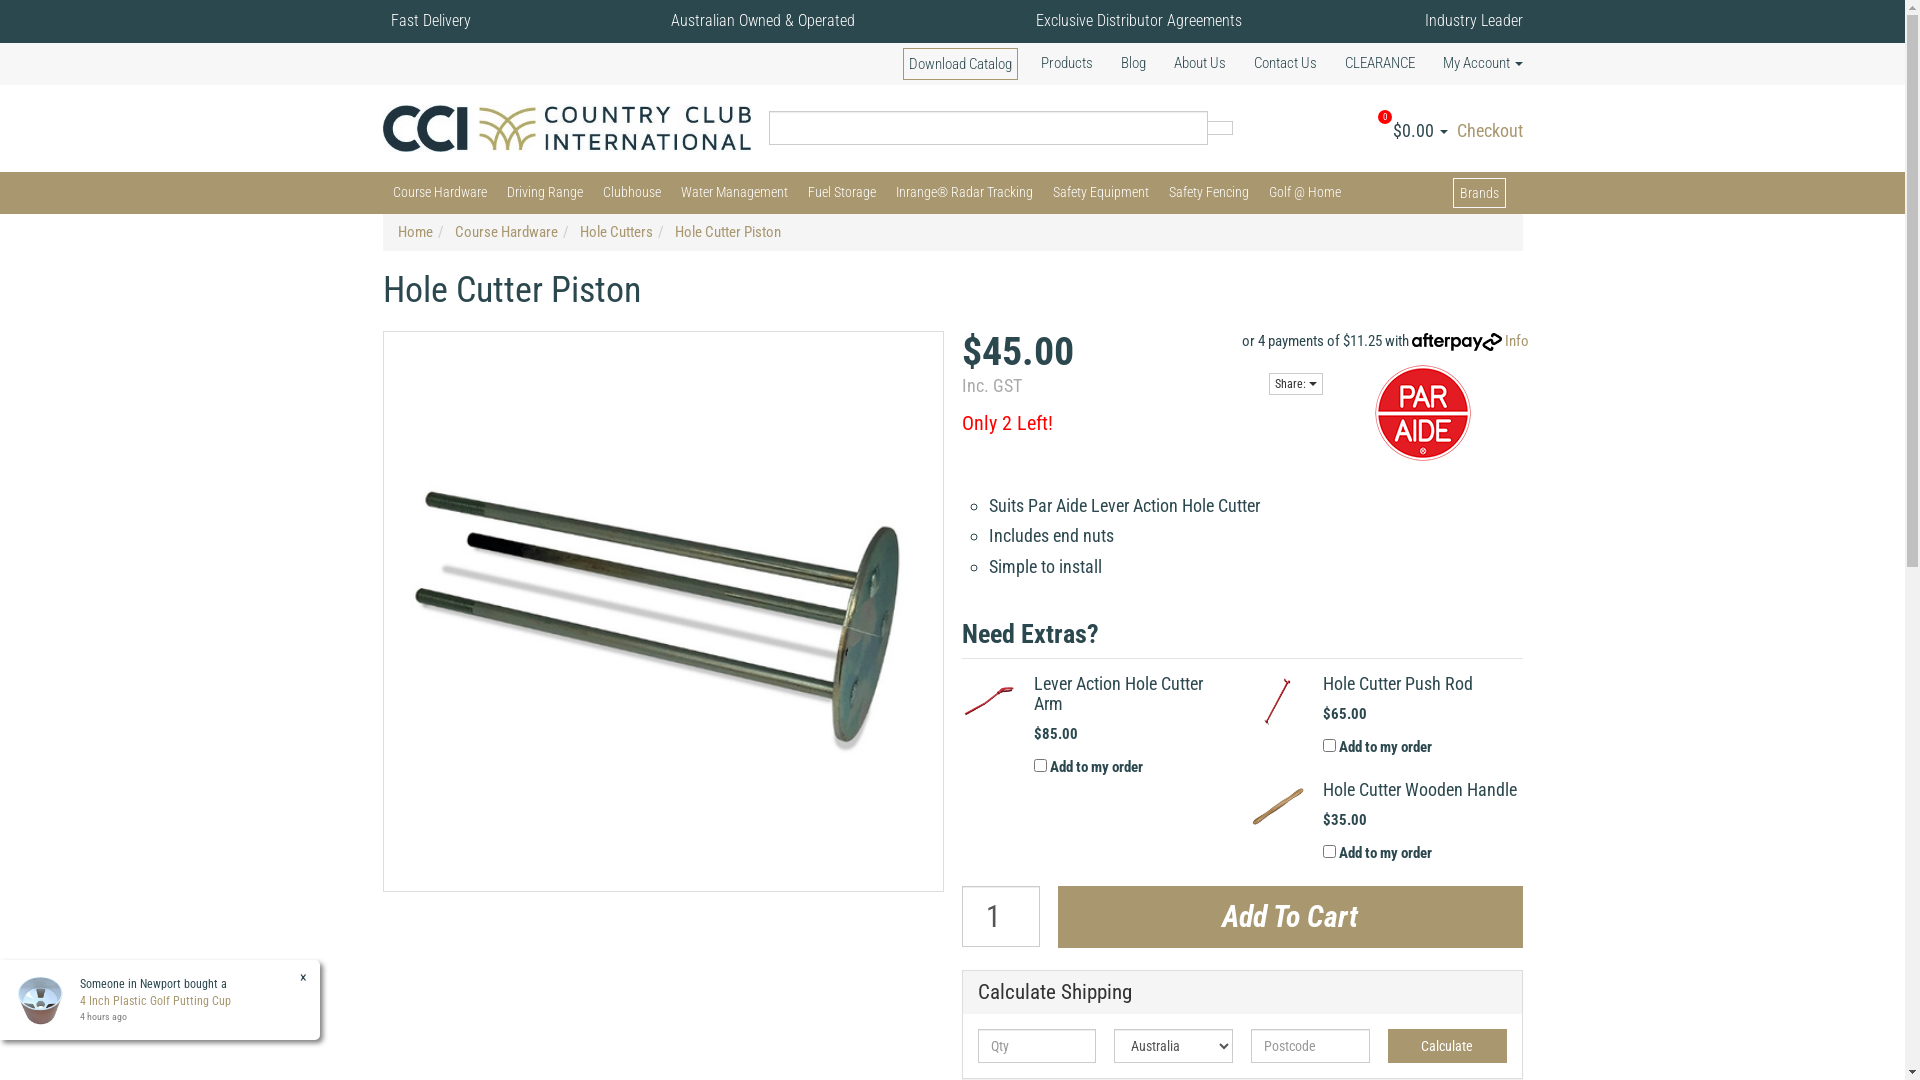 The height and width of the screenshot is (1080, 1920). What do you see at coordinates (727, 232) in the screenshot?
I see `Hole Cutter Piston` at bounding box center [727, 232].